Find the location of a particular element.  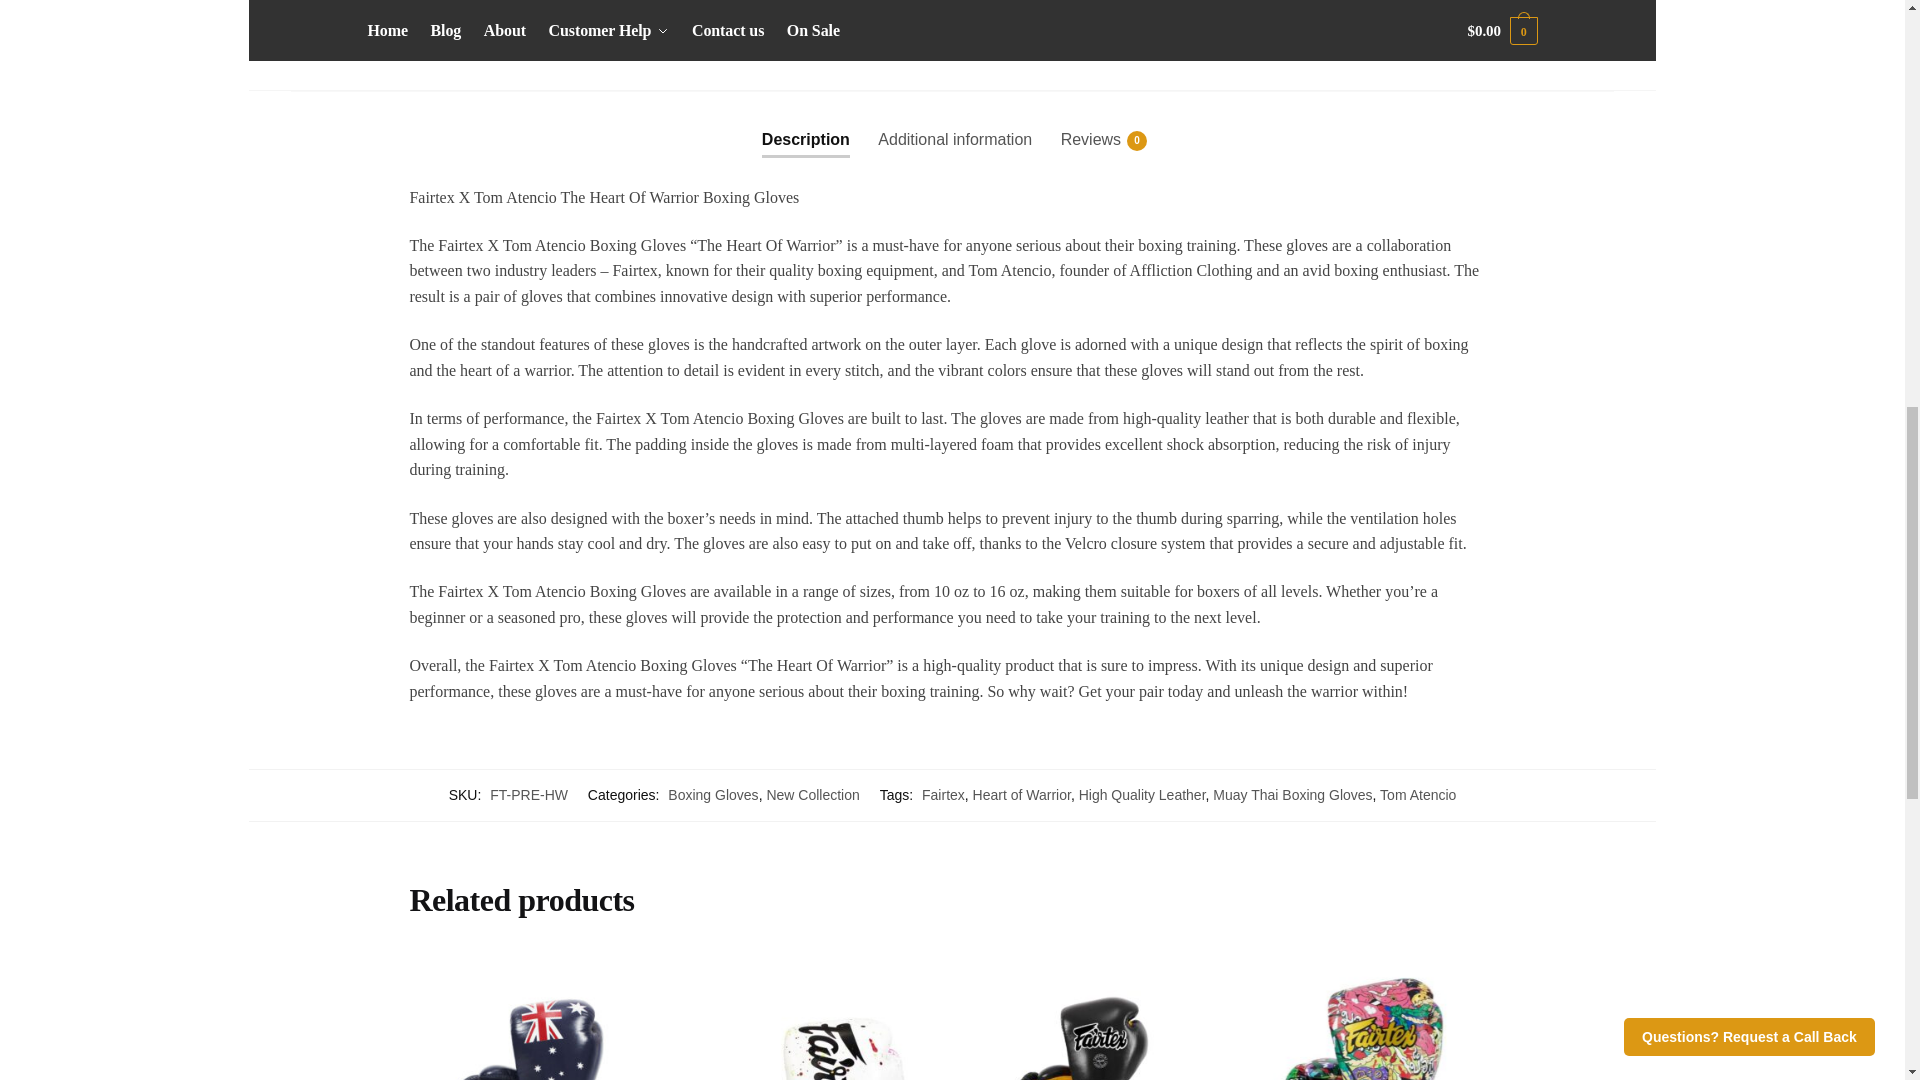

Fairtex X Tom Atencio Heart of Warrior Boxing Gloves Bag is located at coordinates (816, 30).